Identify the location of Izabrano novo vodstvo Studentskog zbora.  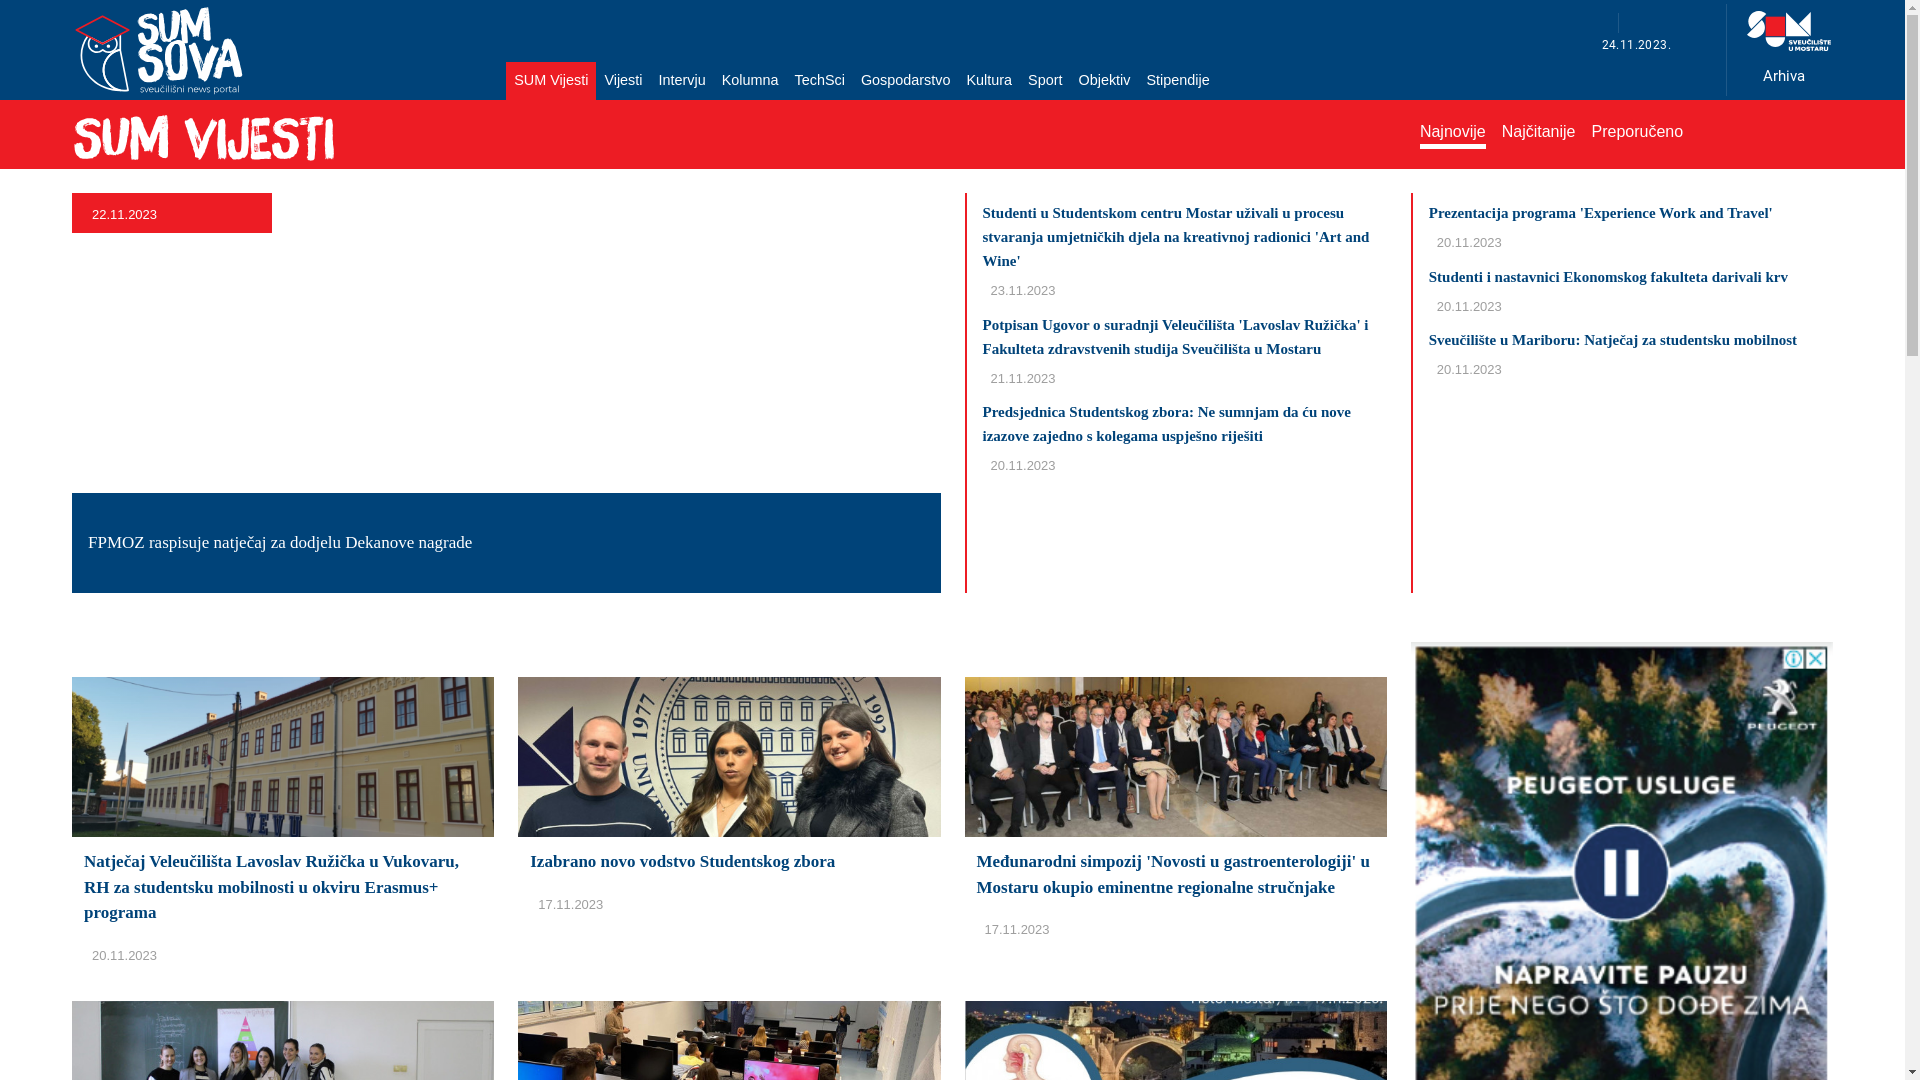
(729, 776).